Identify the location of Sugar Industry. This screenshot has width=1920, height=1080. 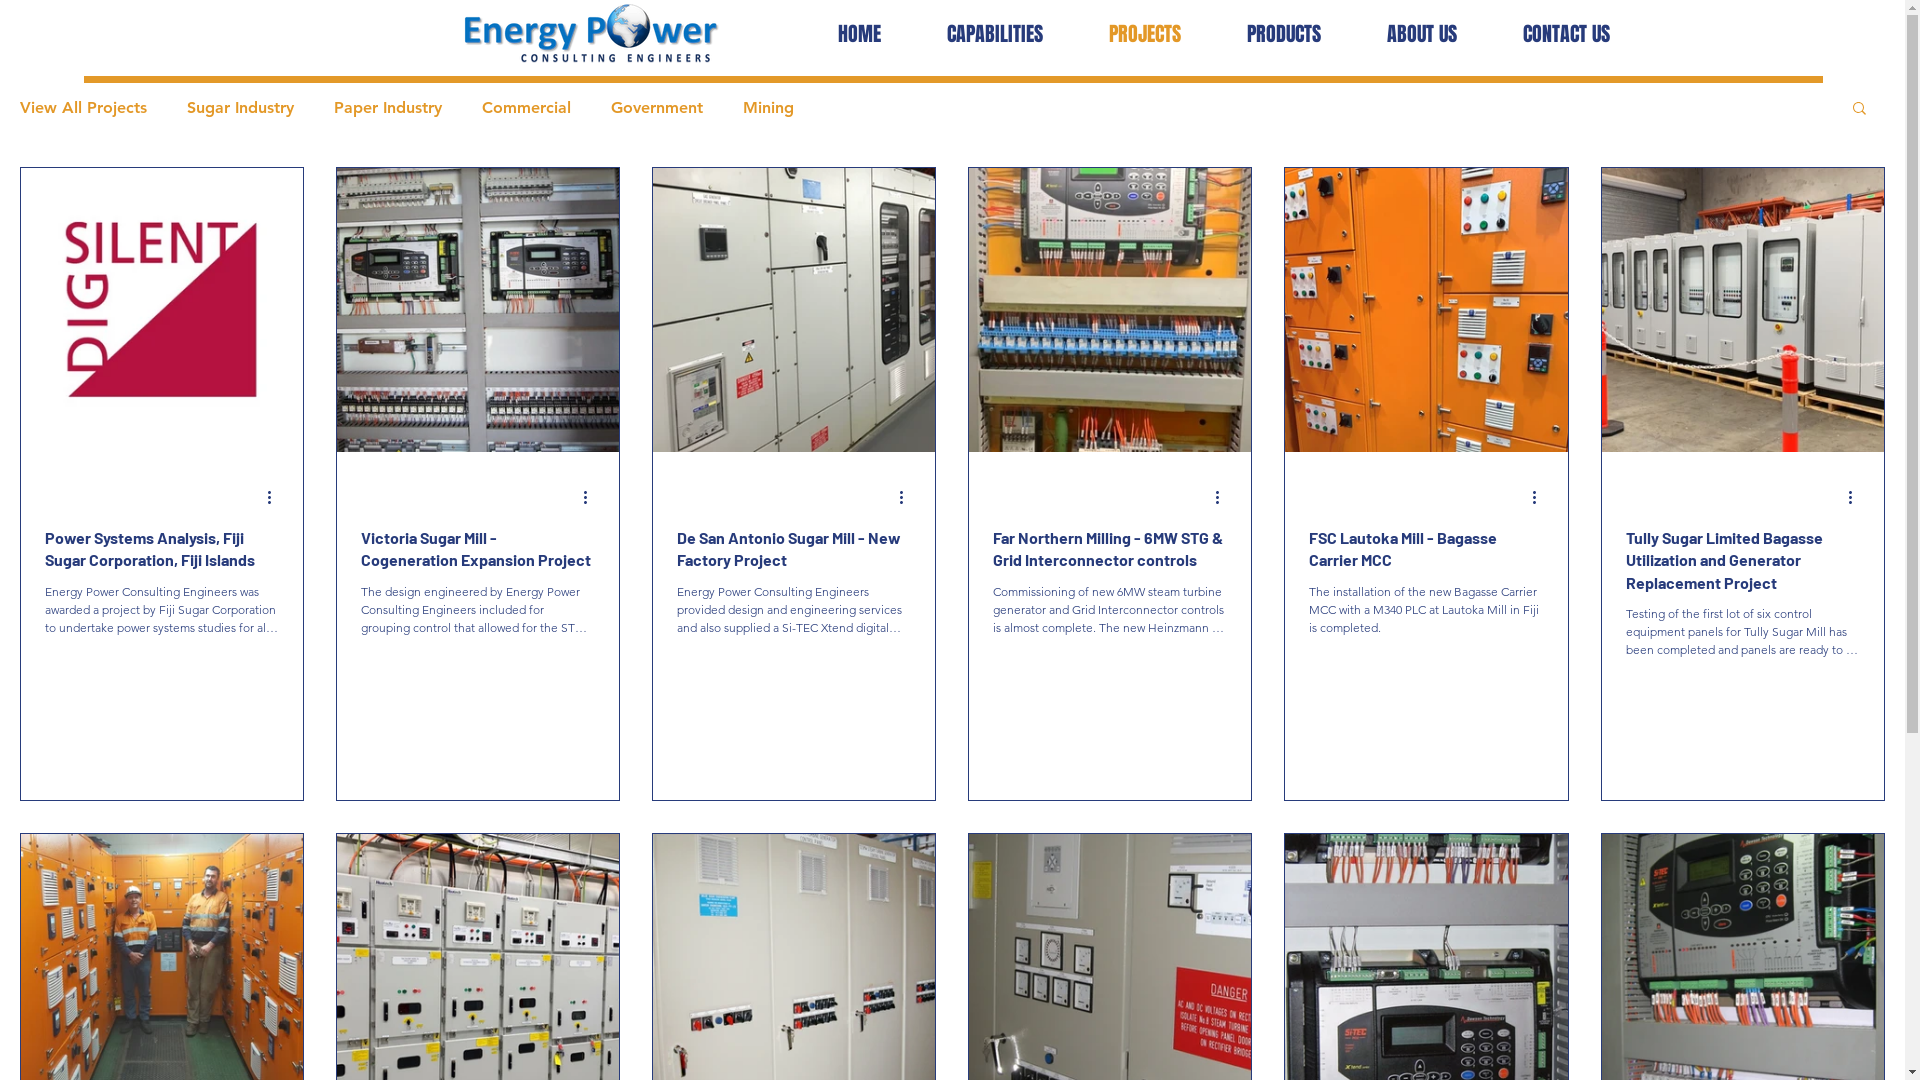
(240, 108).